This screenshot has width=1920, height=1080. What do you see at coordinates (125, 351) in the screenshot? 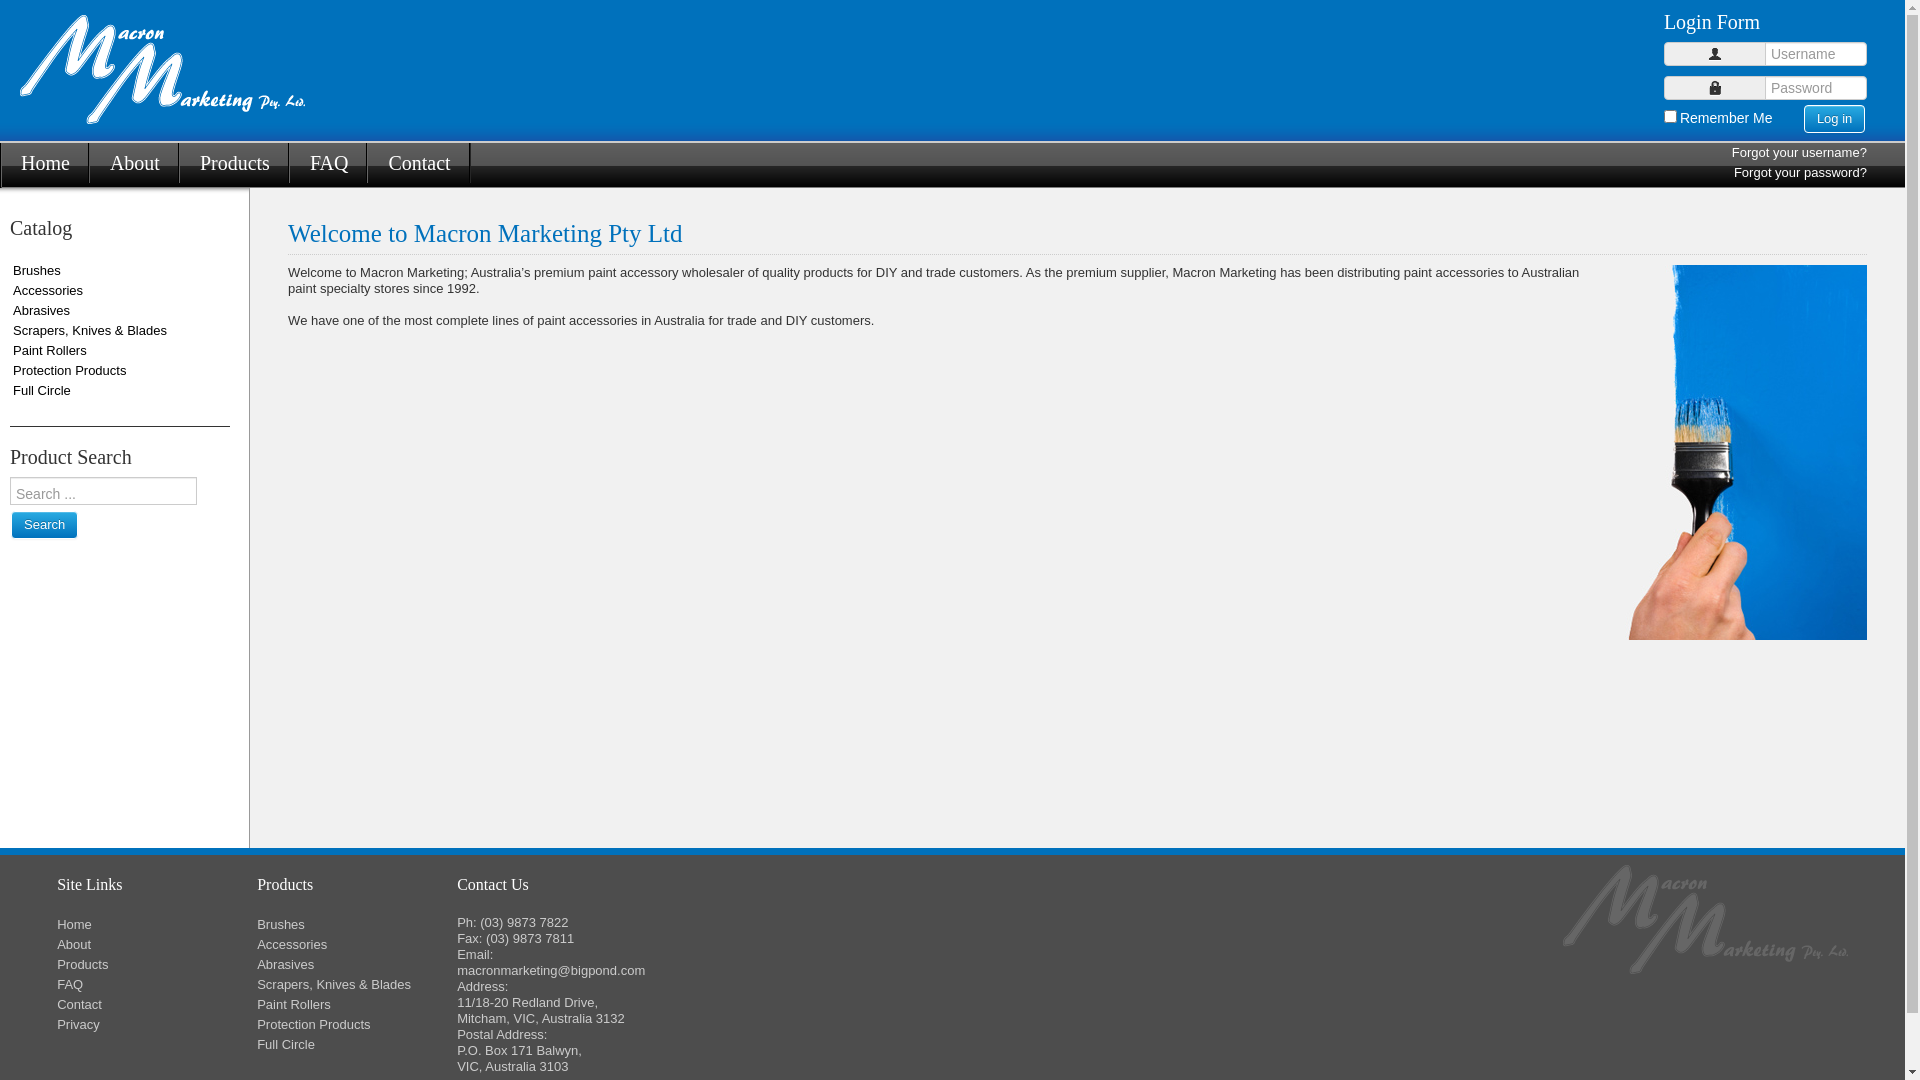
I see `Paint Rollers` at bounding box center [125, 351].